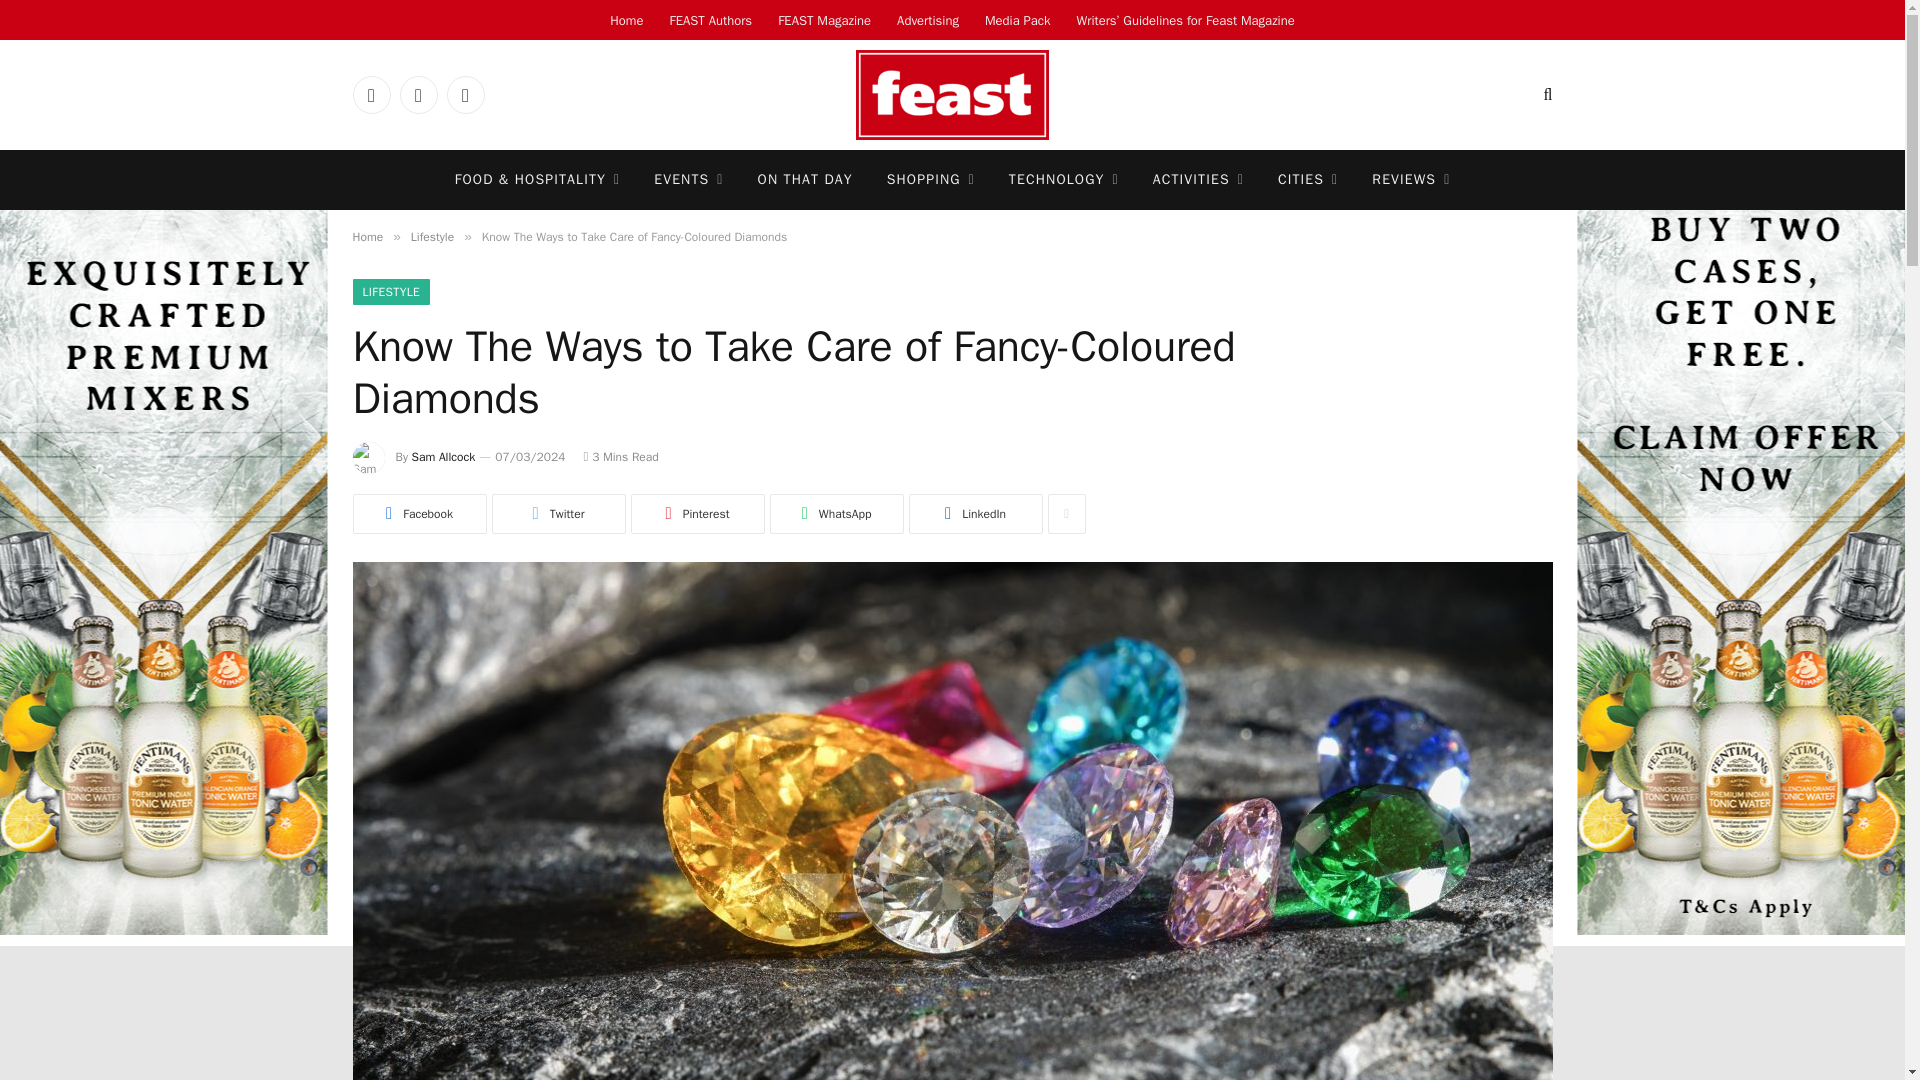 The width and height of the screenshot is (1920, 1080). I want to click on FeastMagazine, so click(953, 94).